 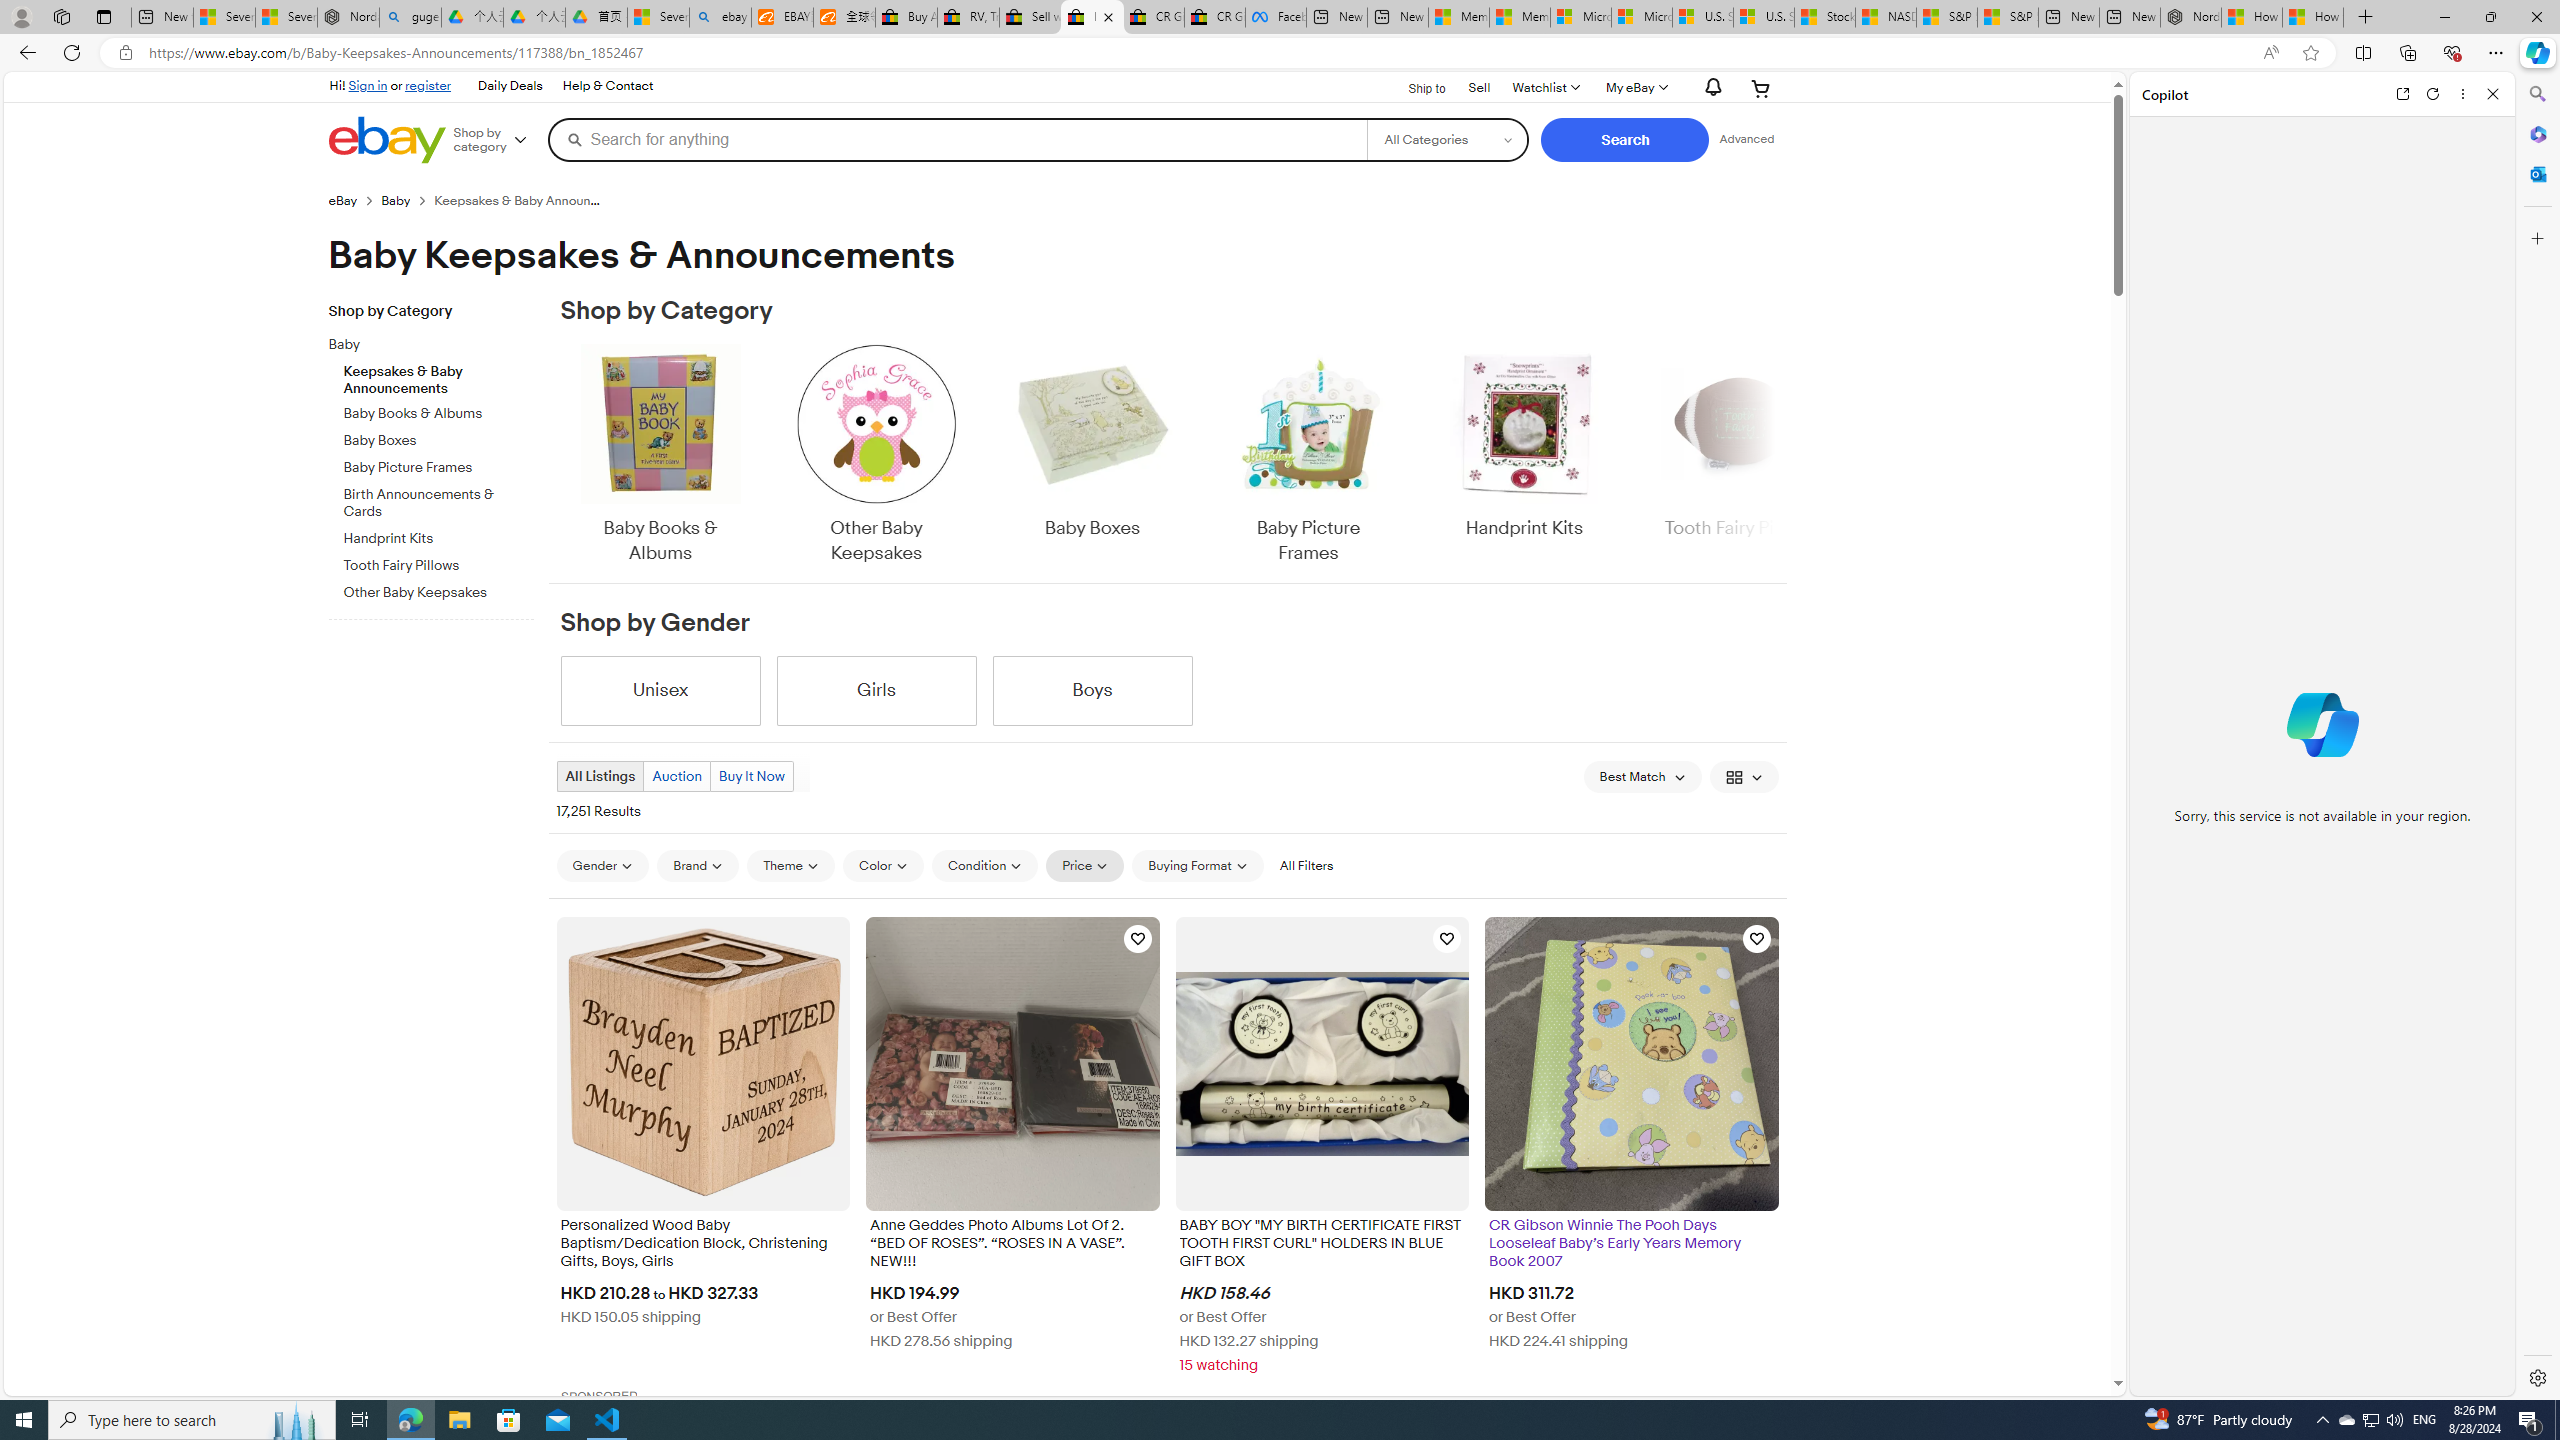 I want to click on register, so click(x=428, y=85).